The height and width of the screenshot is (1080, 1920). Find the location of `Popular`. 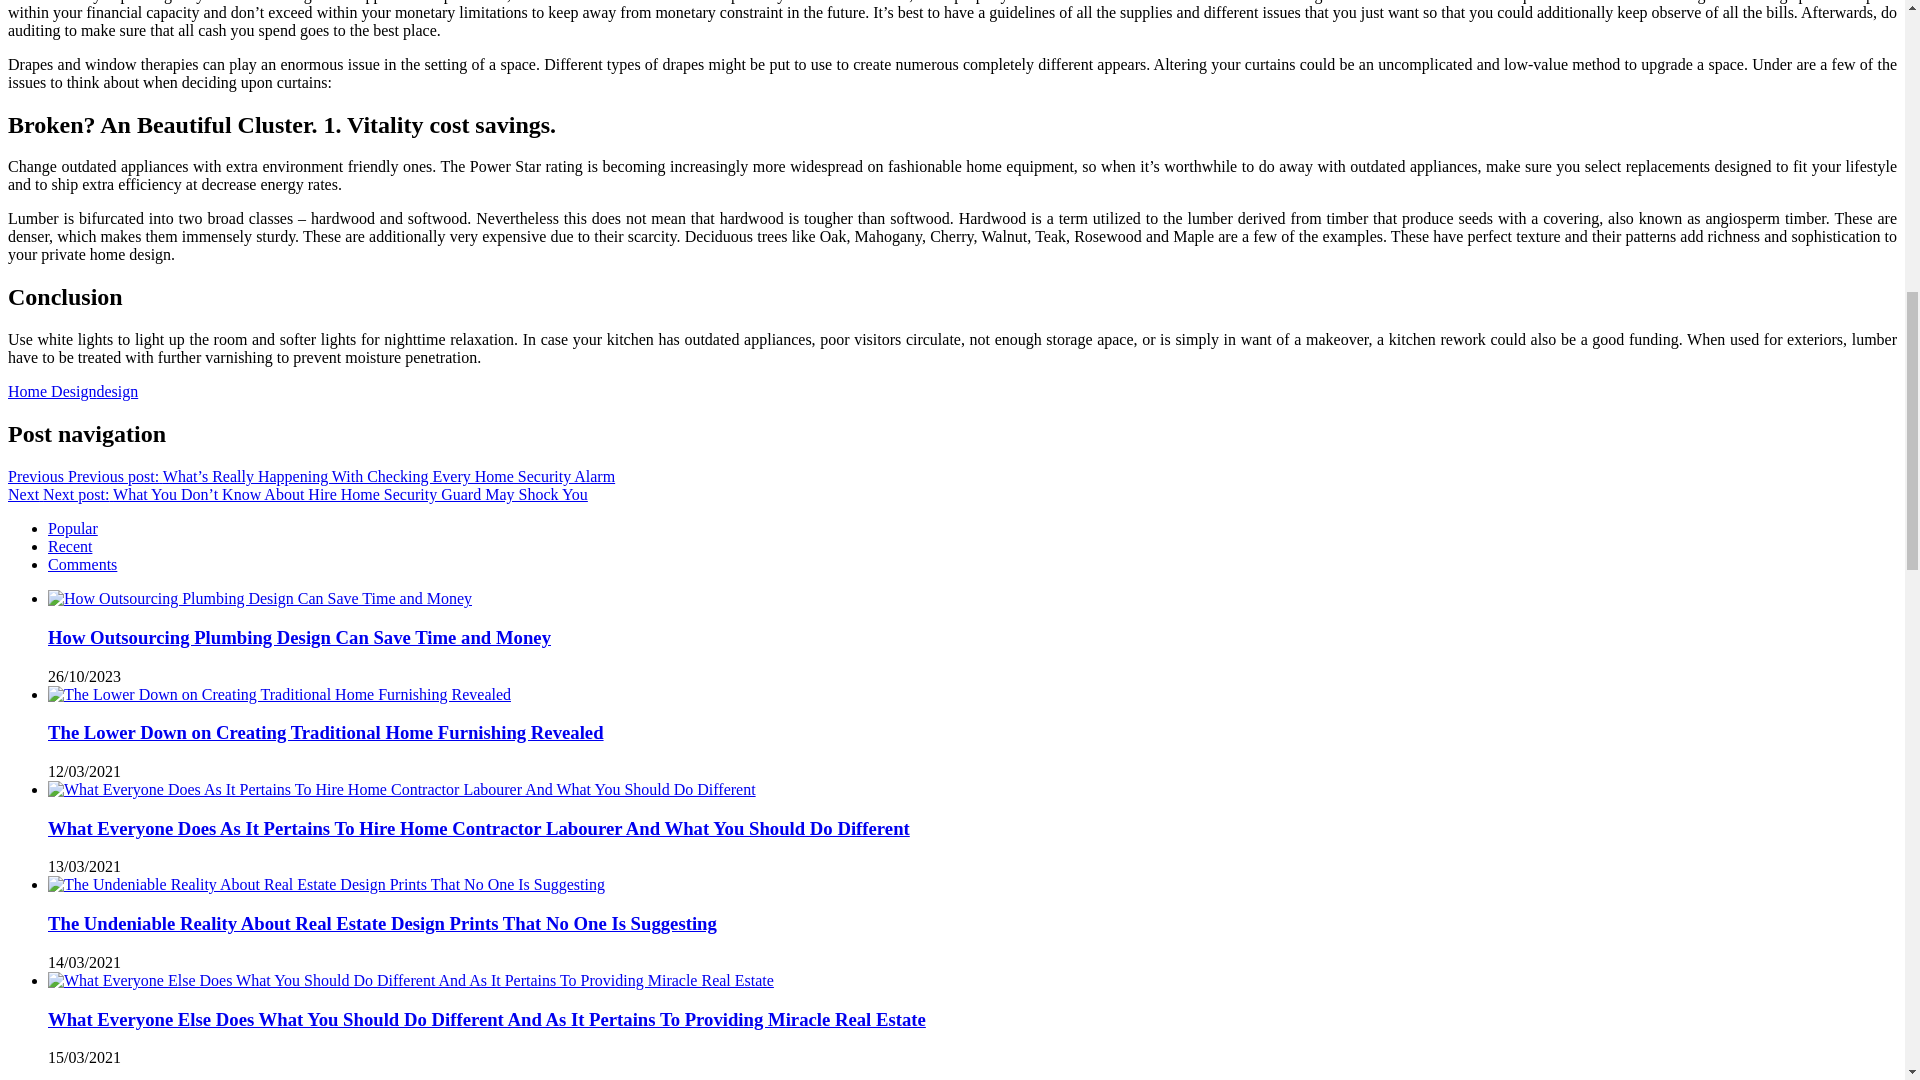

Popular is located at coordinates (72, 528).